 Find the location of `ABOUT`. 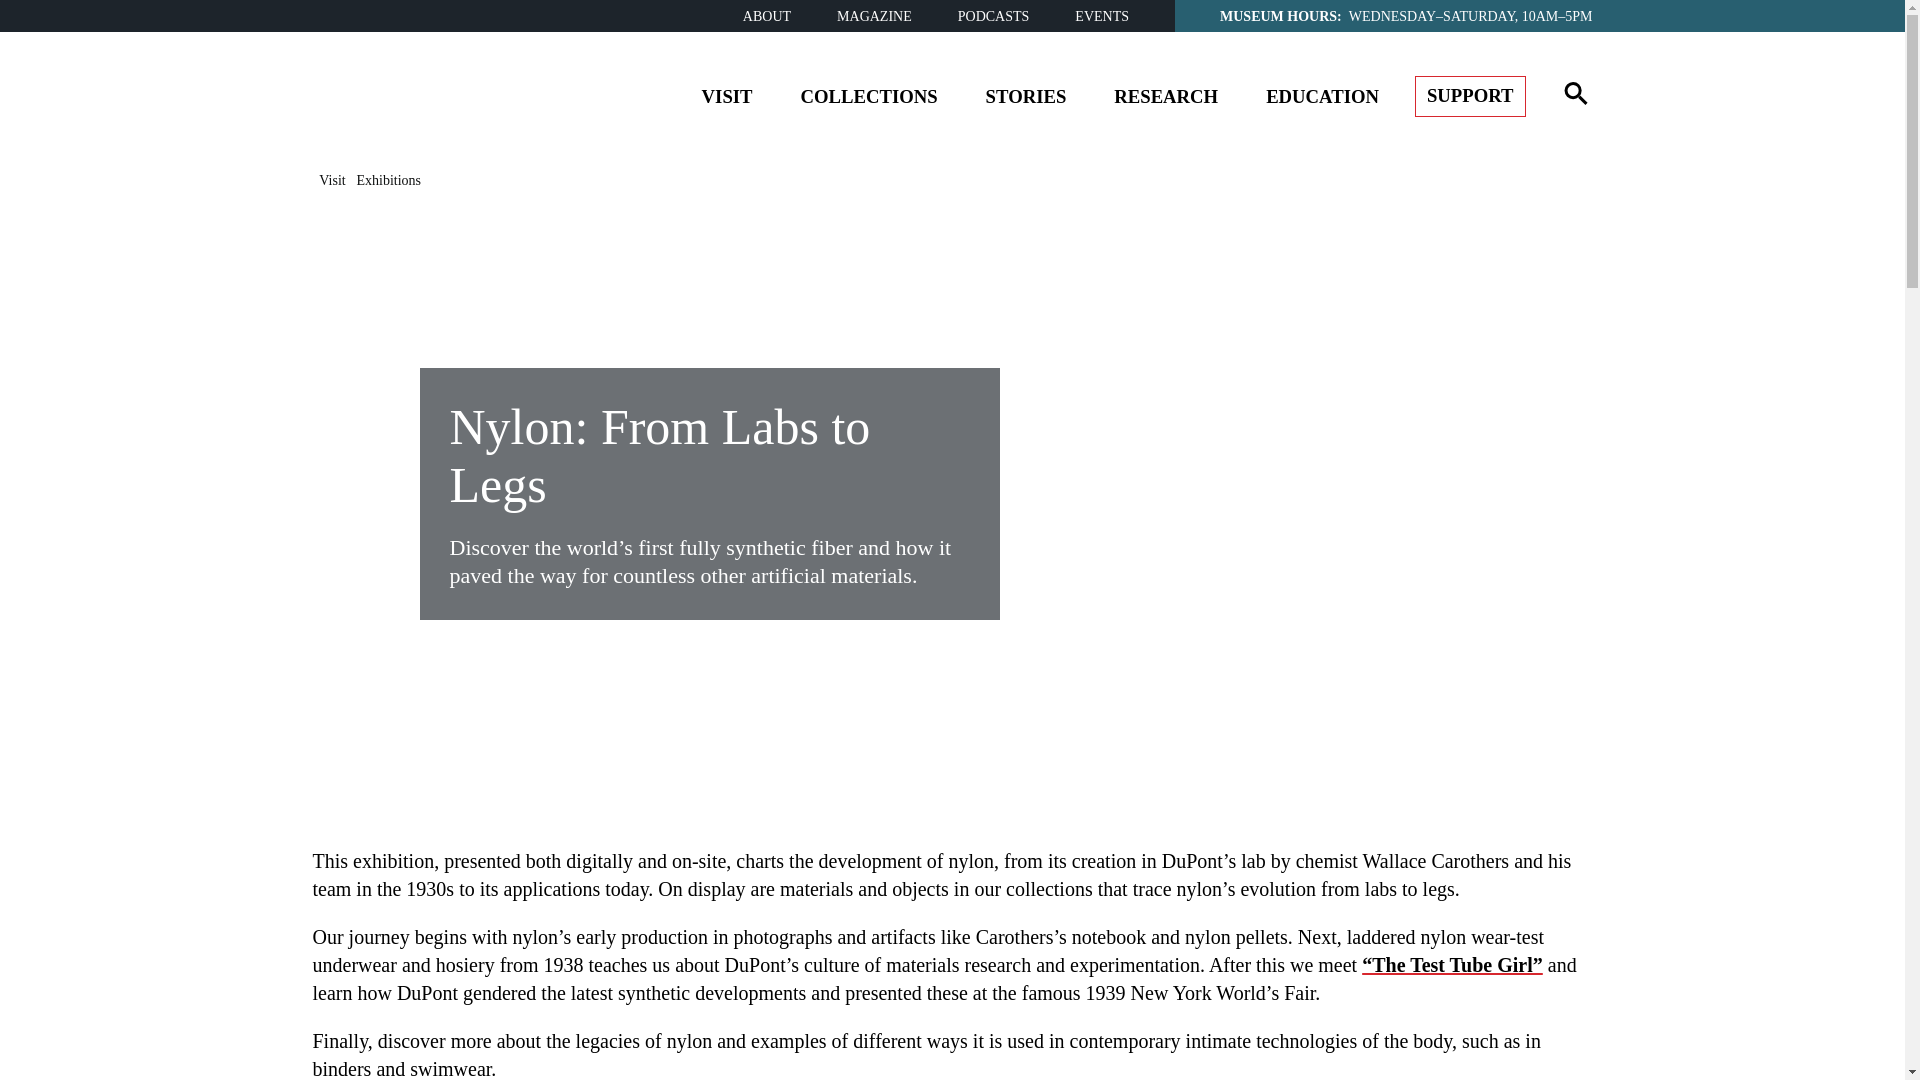

ABOUT is located at coordinates (767, 16).